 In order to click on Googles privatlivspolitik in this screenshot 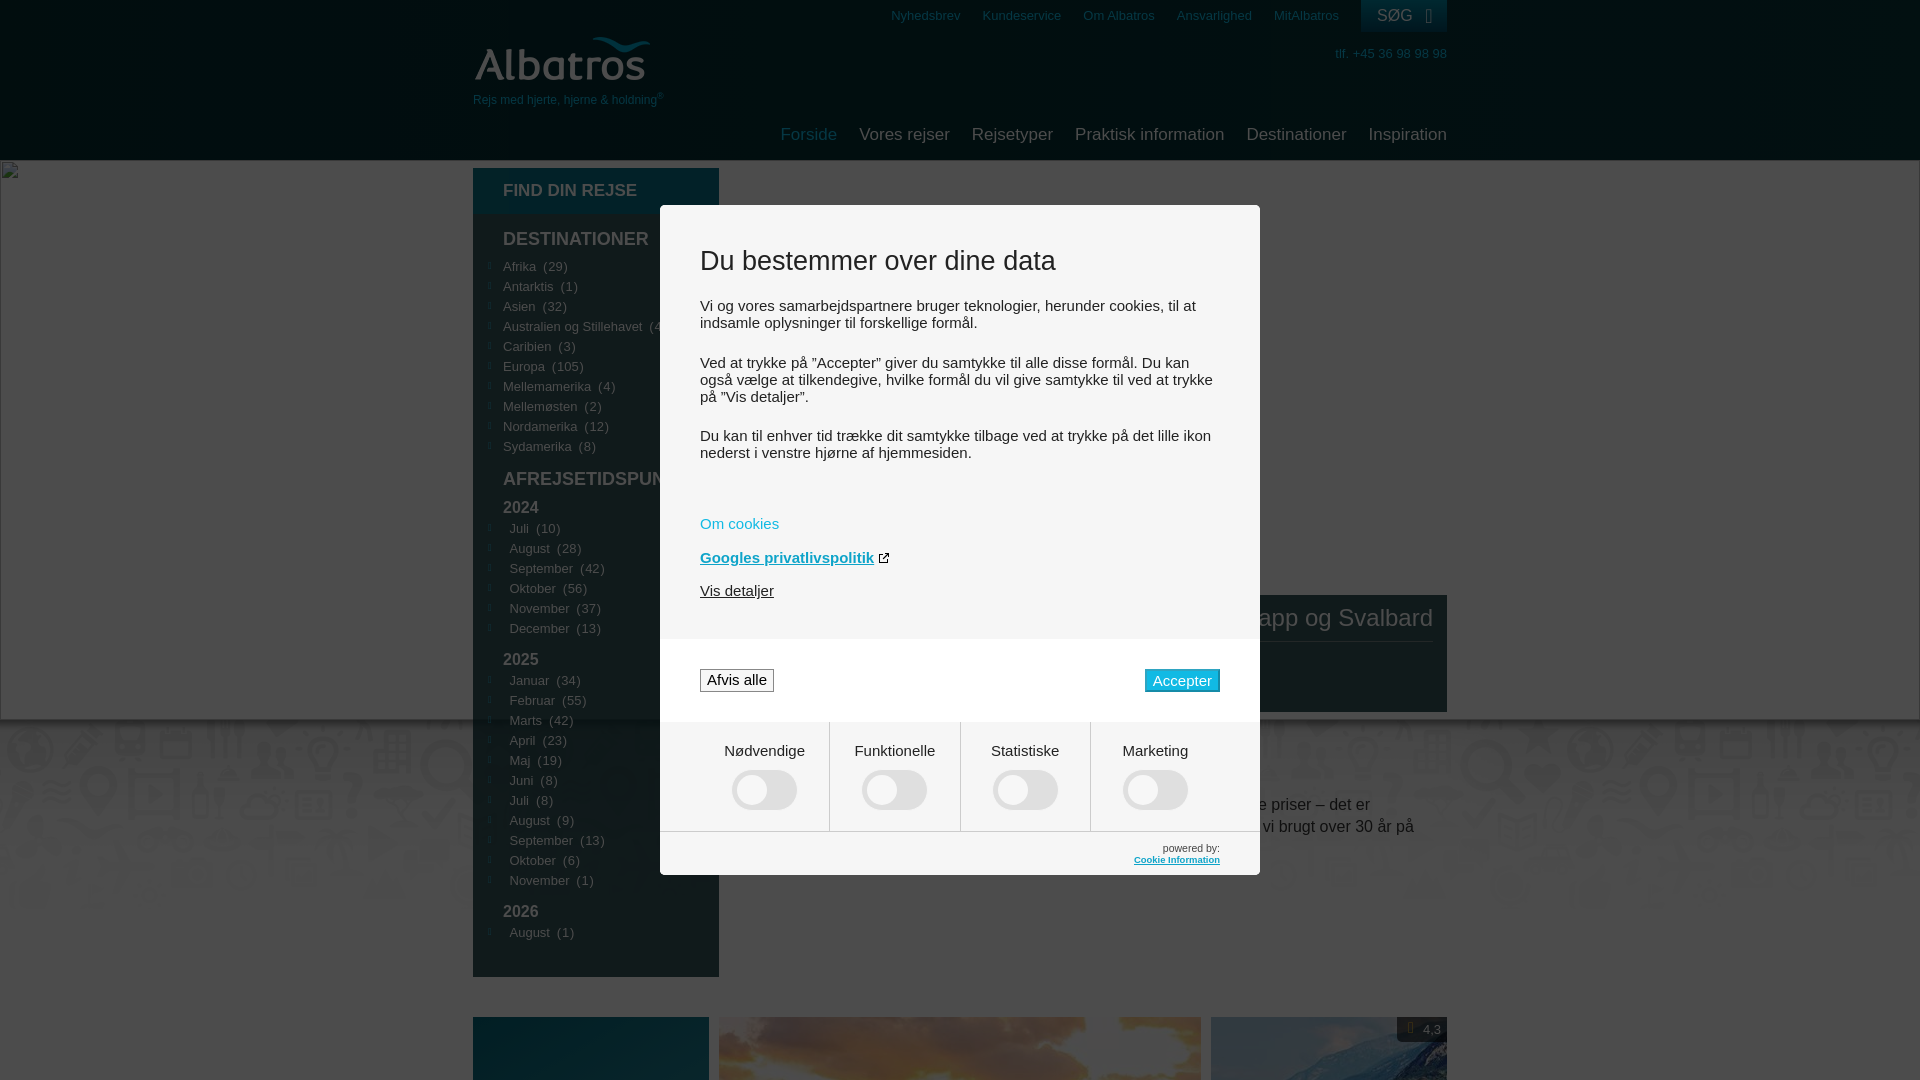, I will do `click(960, 556)`.